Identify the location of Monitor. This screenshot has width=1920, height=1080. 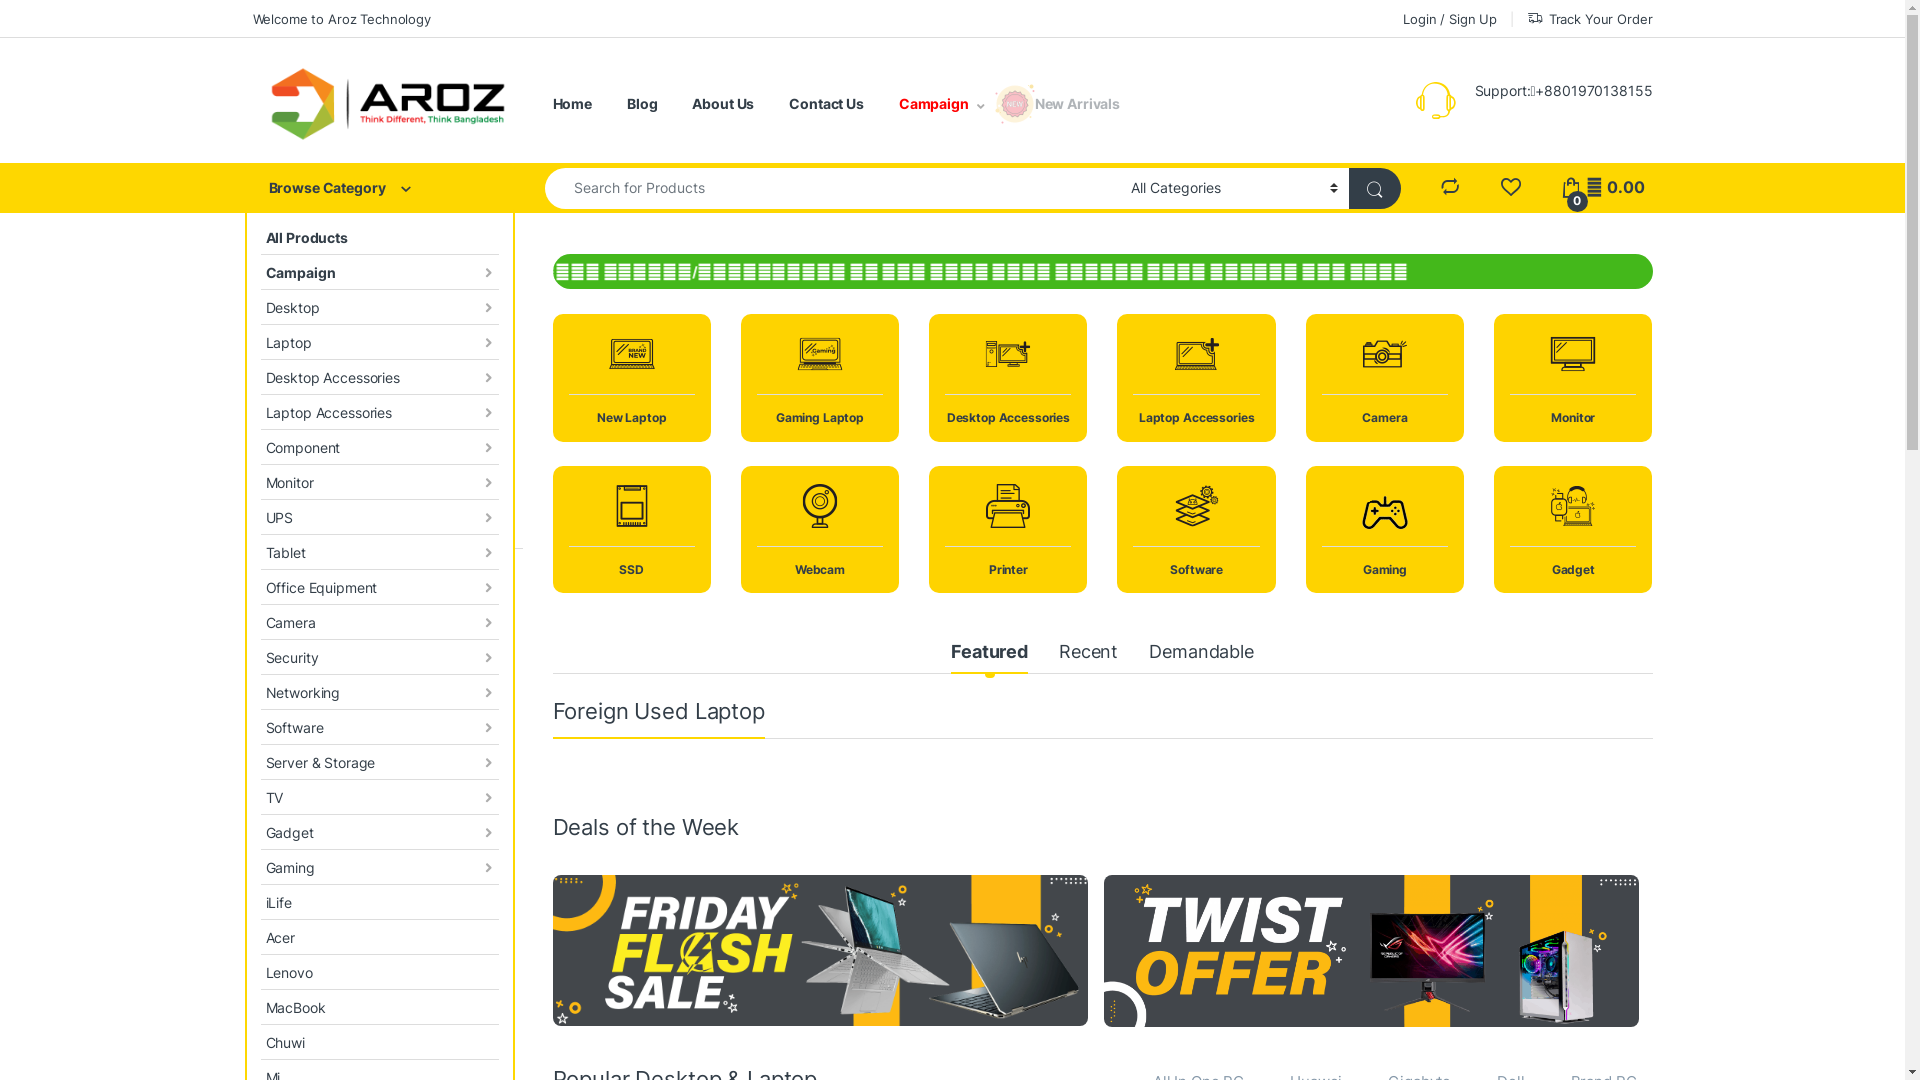
(1573, 378).